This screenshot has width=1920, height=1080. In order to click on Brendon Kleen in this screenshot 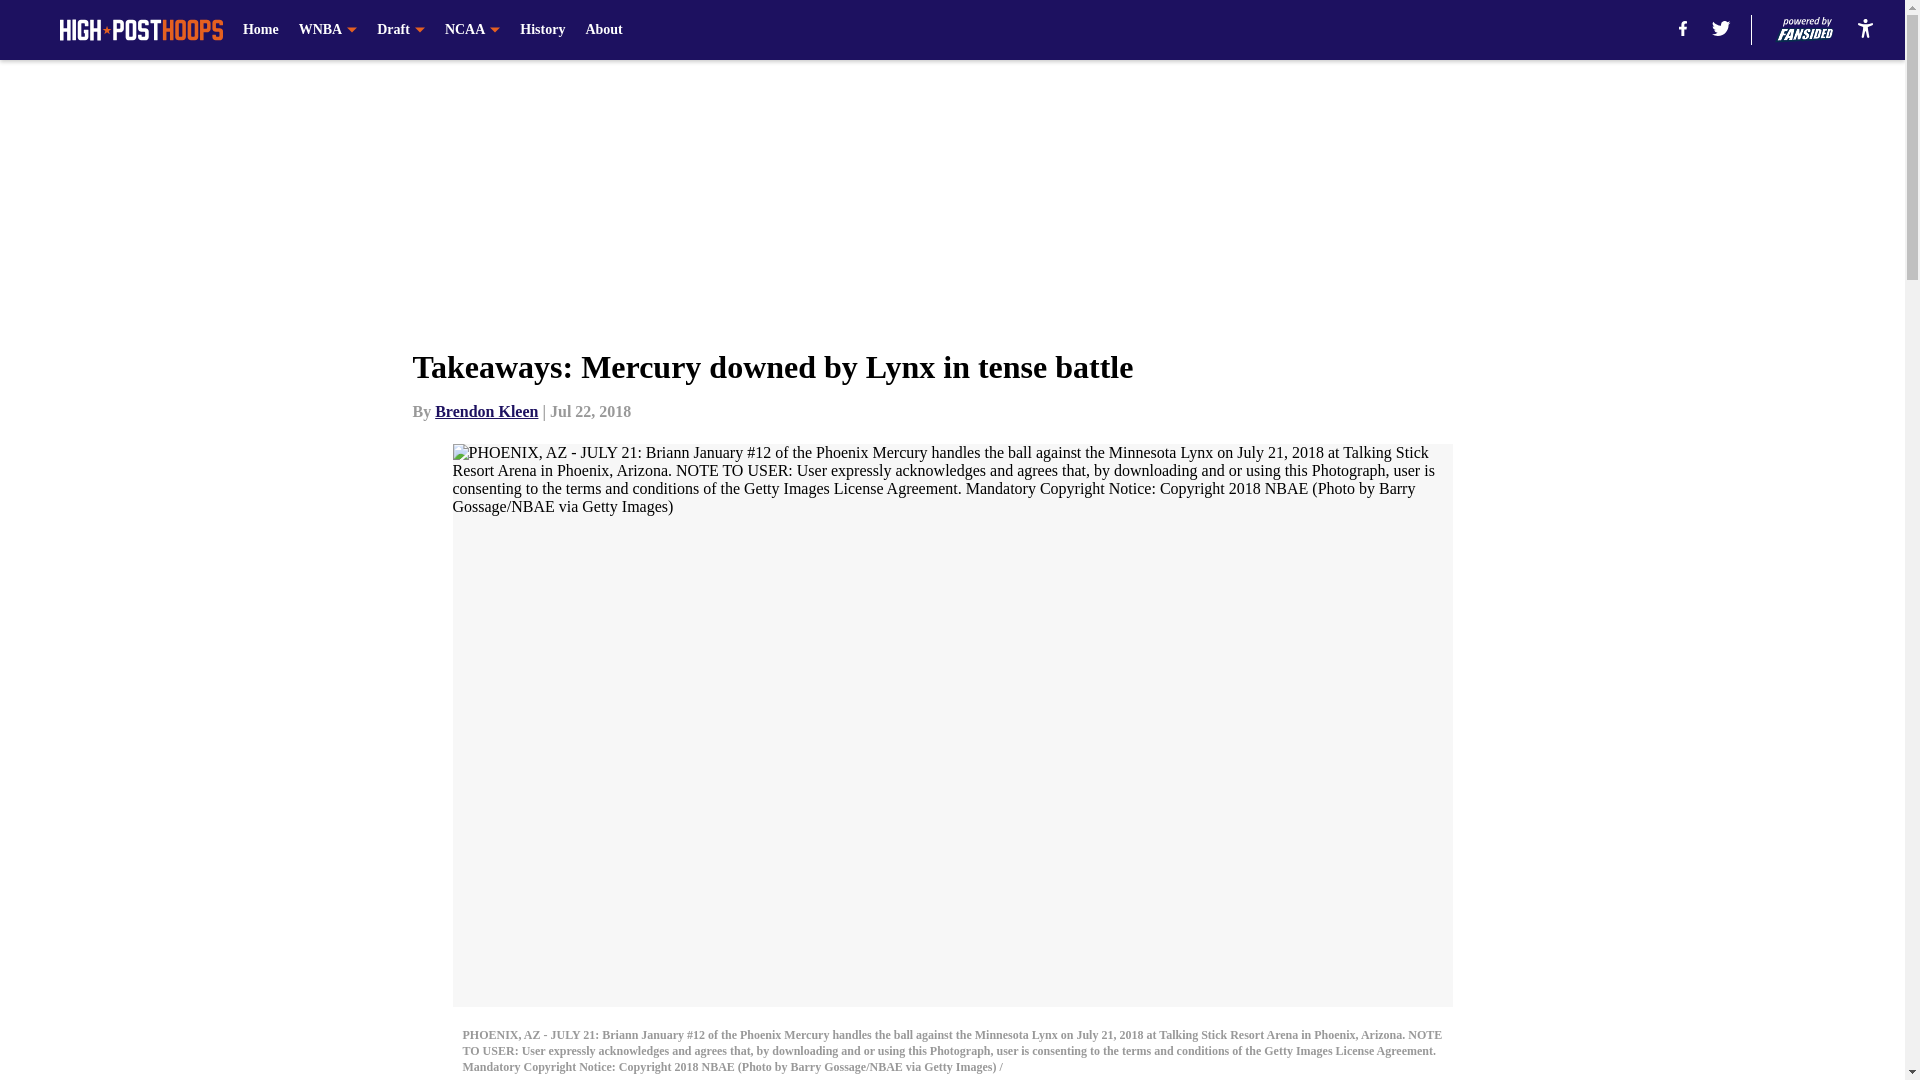, I will do `click(486, 411)`.